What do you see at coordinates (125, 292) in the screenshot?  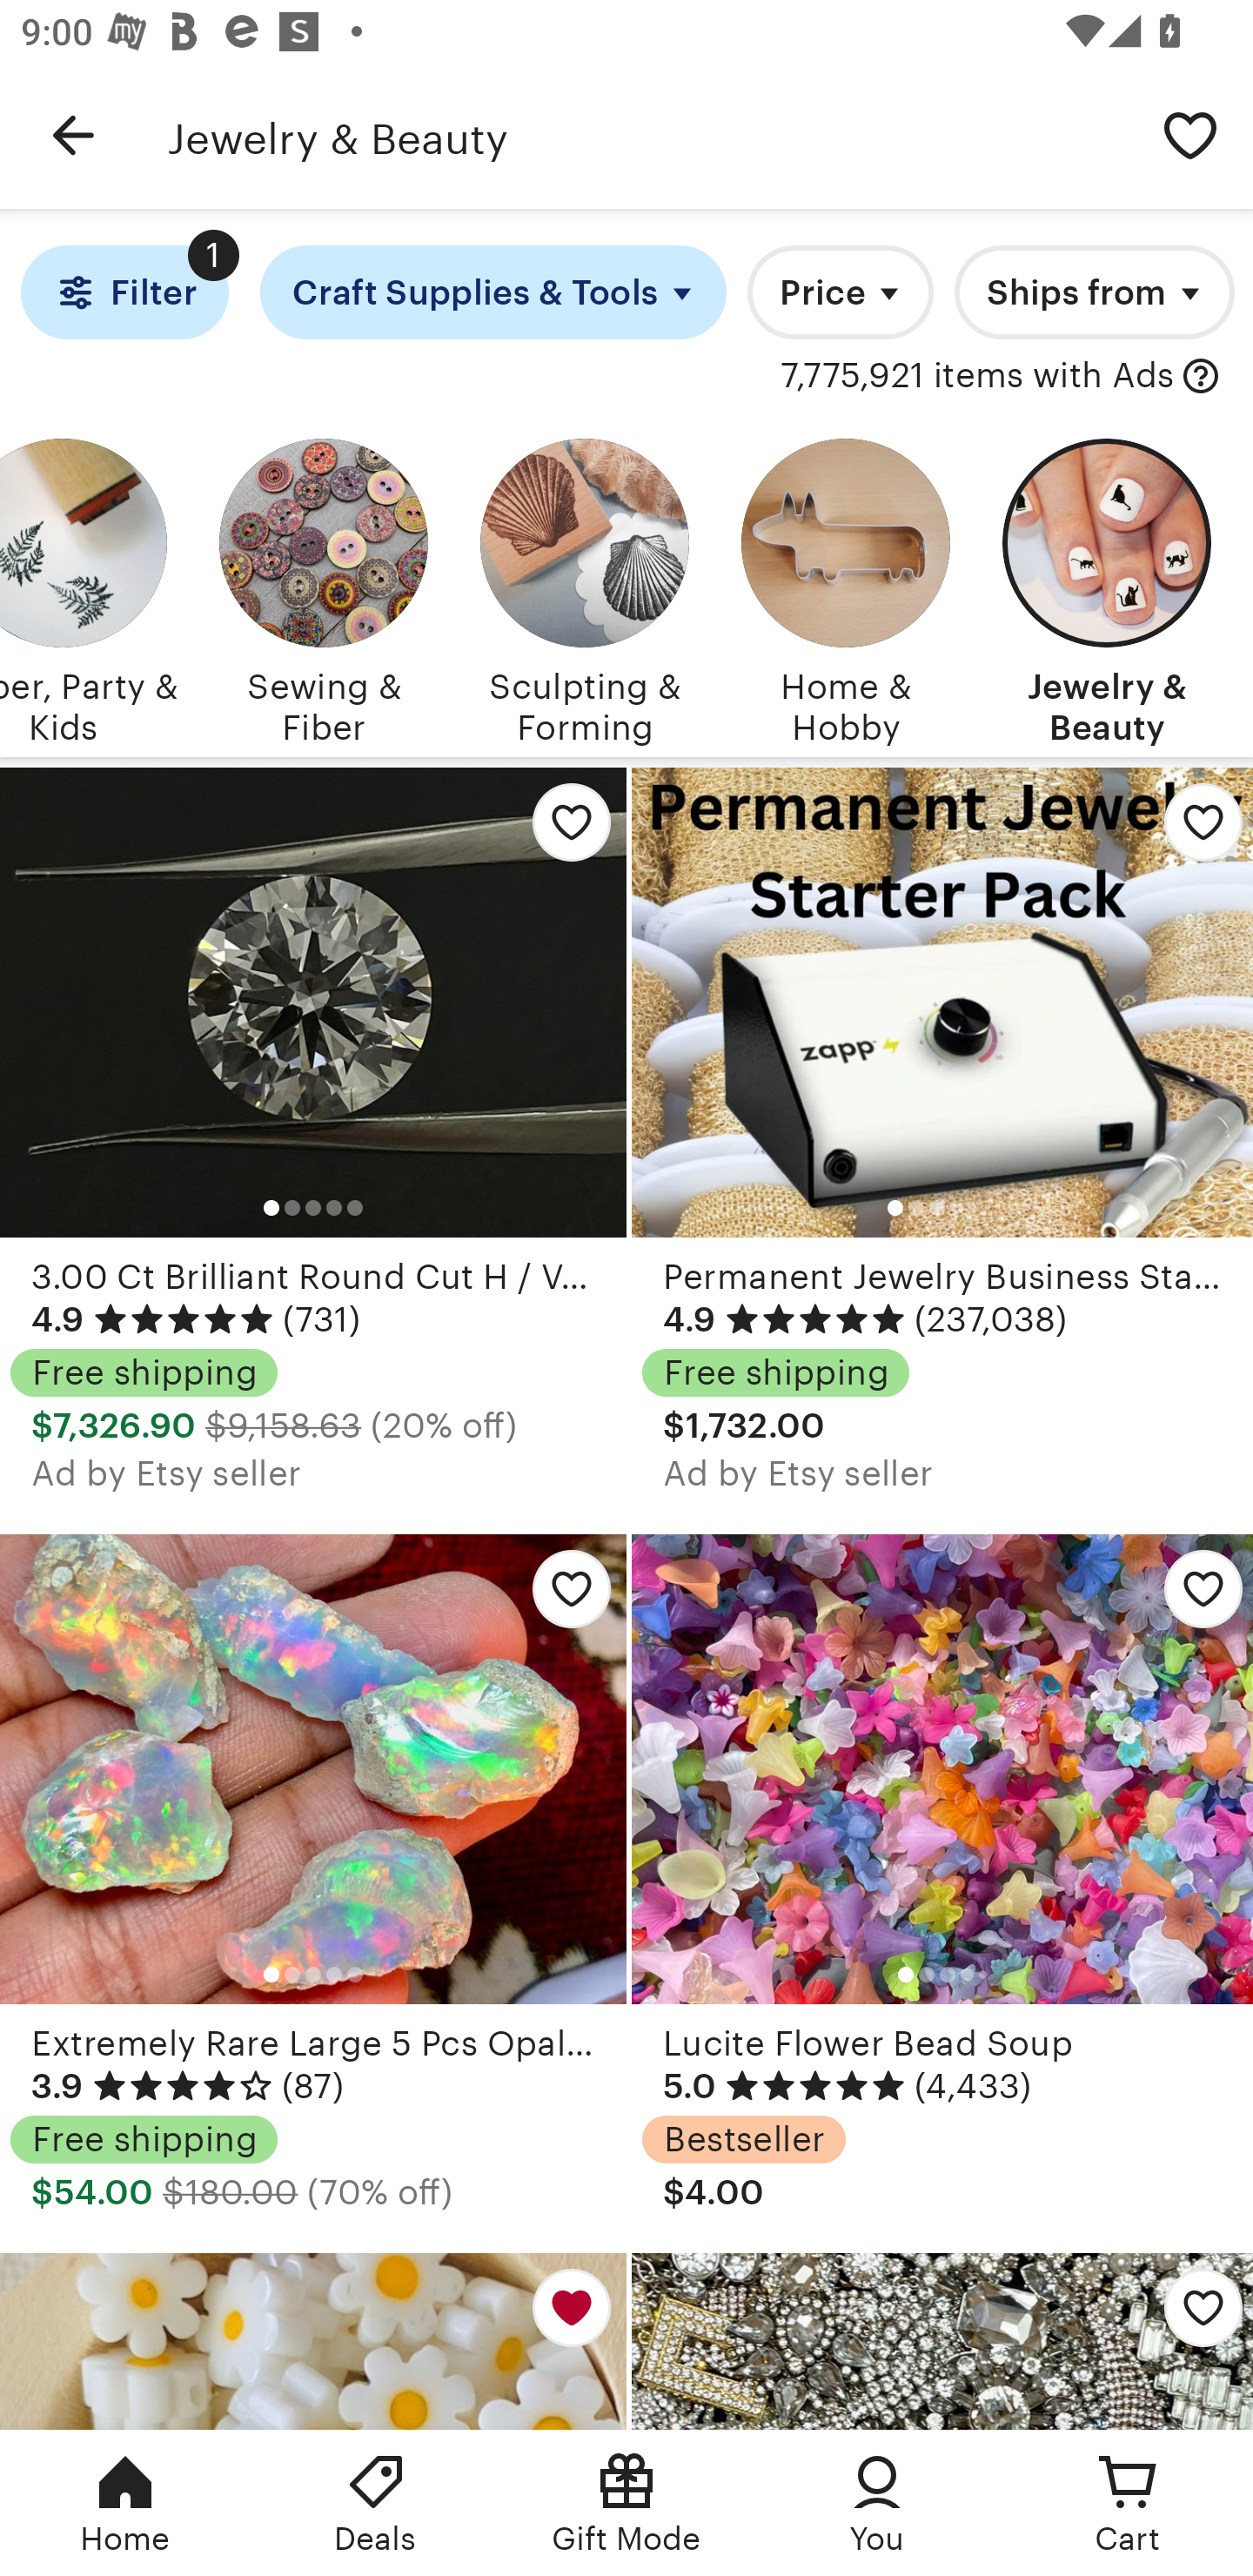 I see `Filter` at bounding box center [125, 292].